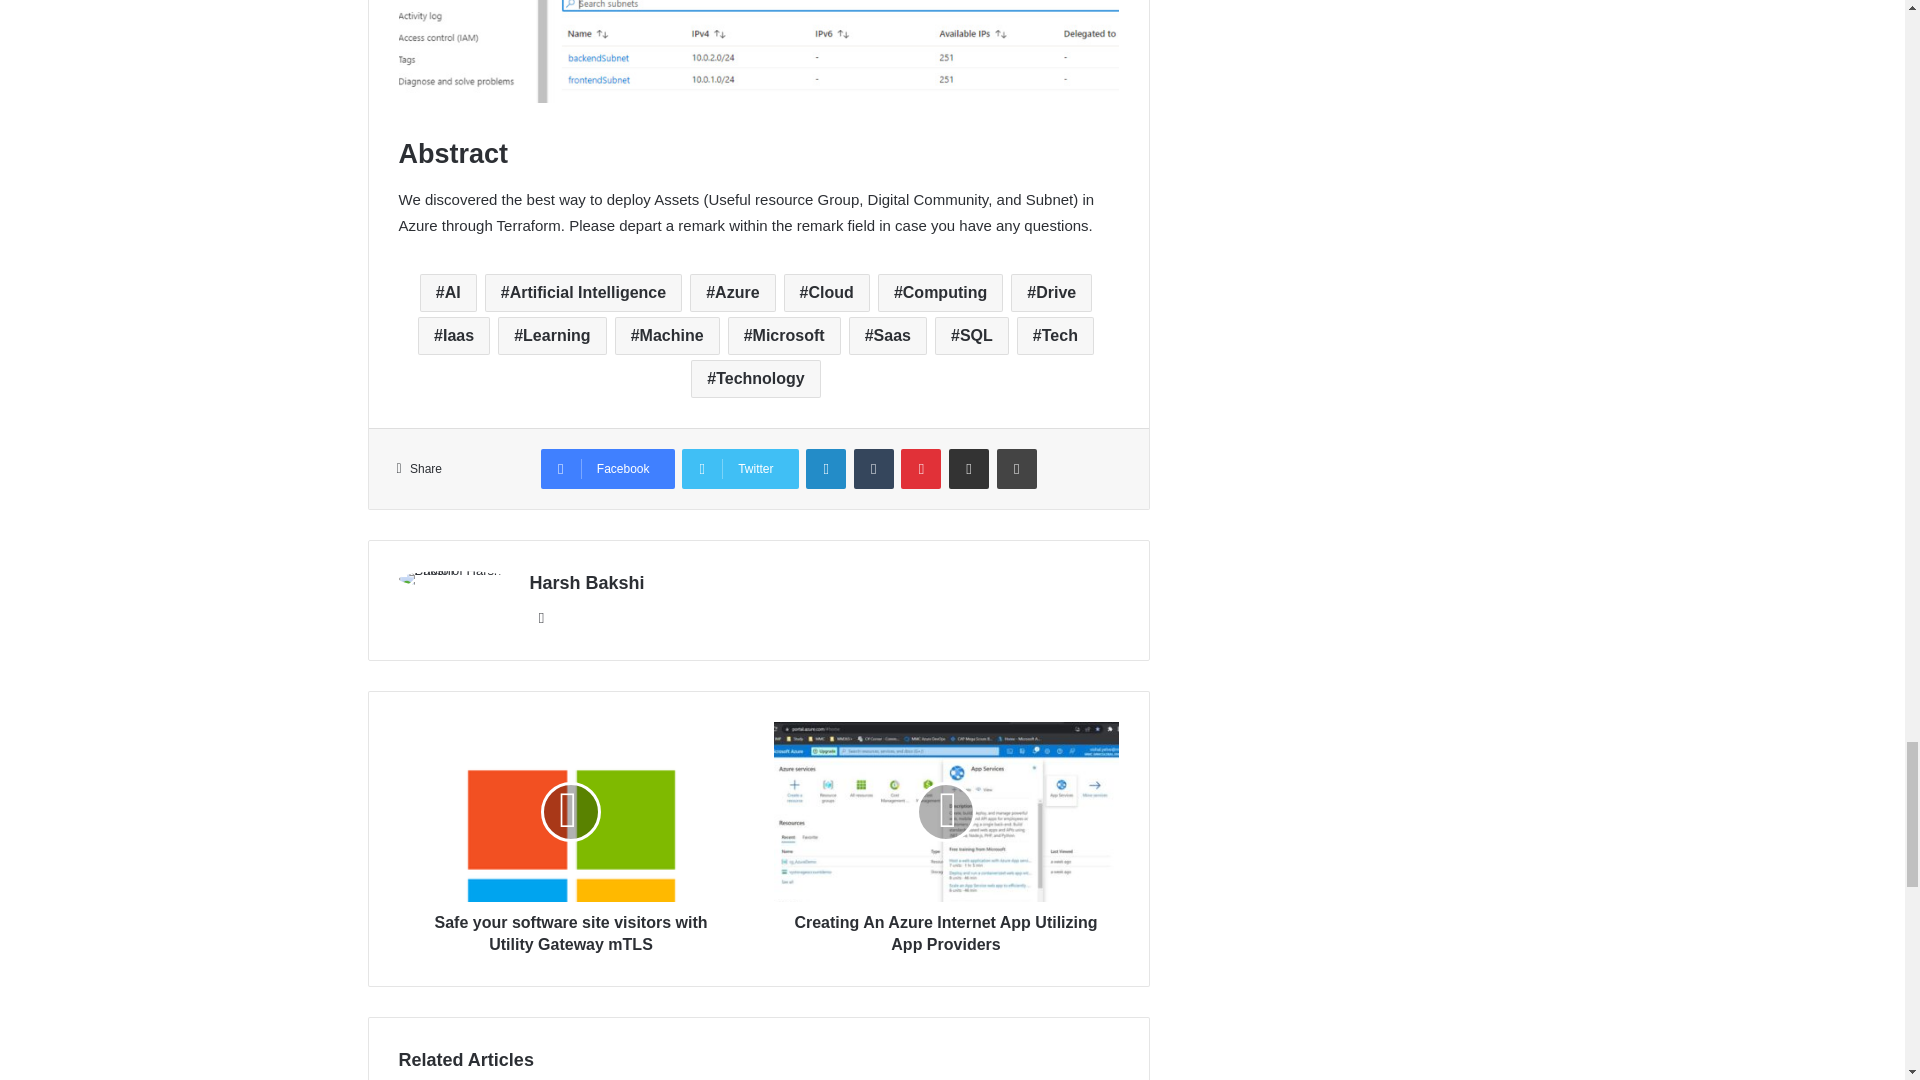 This screenshot has height=1080, width=1920. Describe the element at coordinates (1052, 293) in the screenshot. I see `Drive` at that location.